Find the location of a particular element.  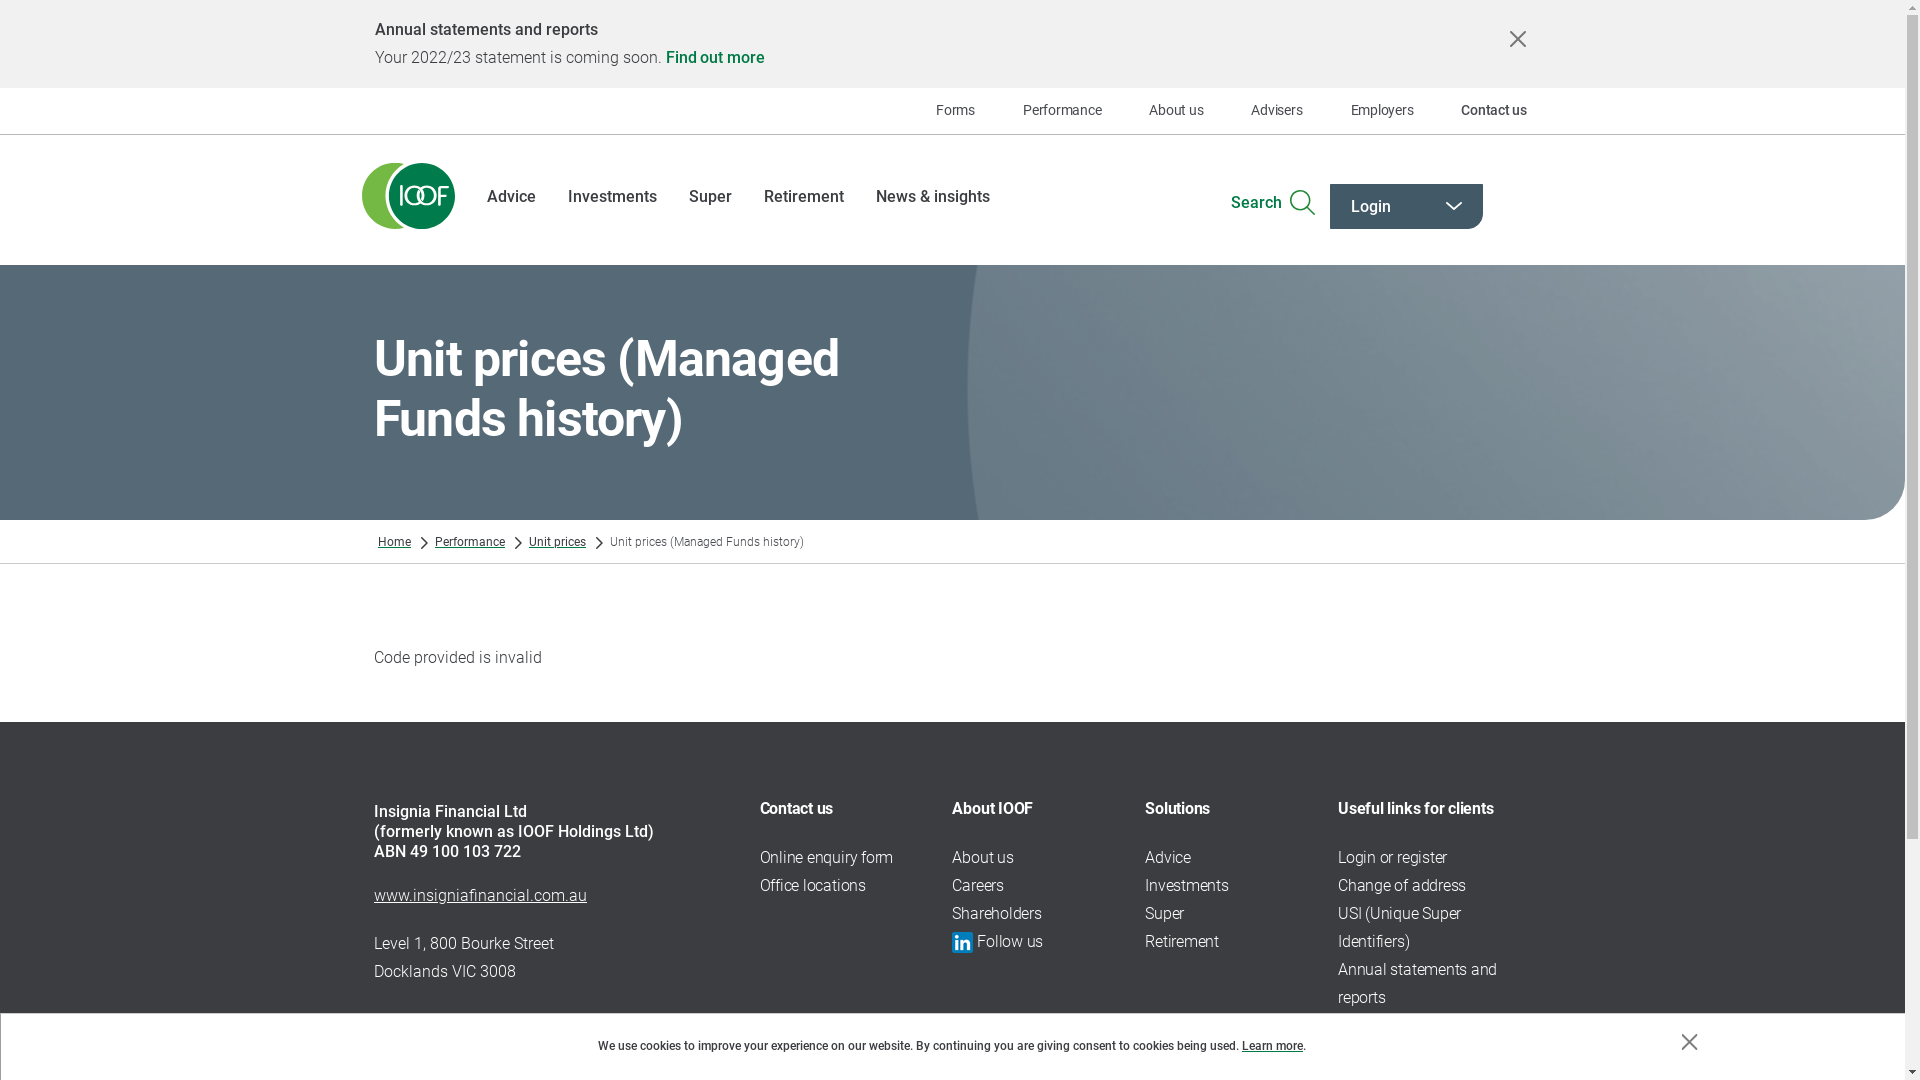

Employers is located at coordinates (1382, 111).